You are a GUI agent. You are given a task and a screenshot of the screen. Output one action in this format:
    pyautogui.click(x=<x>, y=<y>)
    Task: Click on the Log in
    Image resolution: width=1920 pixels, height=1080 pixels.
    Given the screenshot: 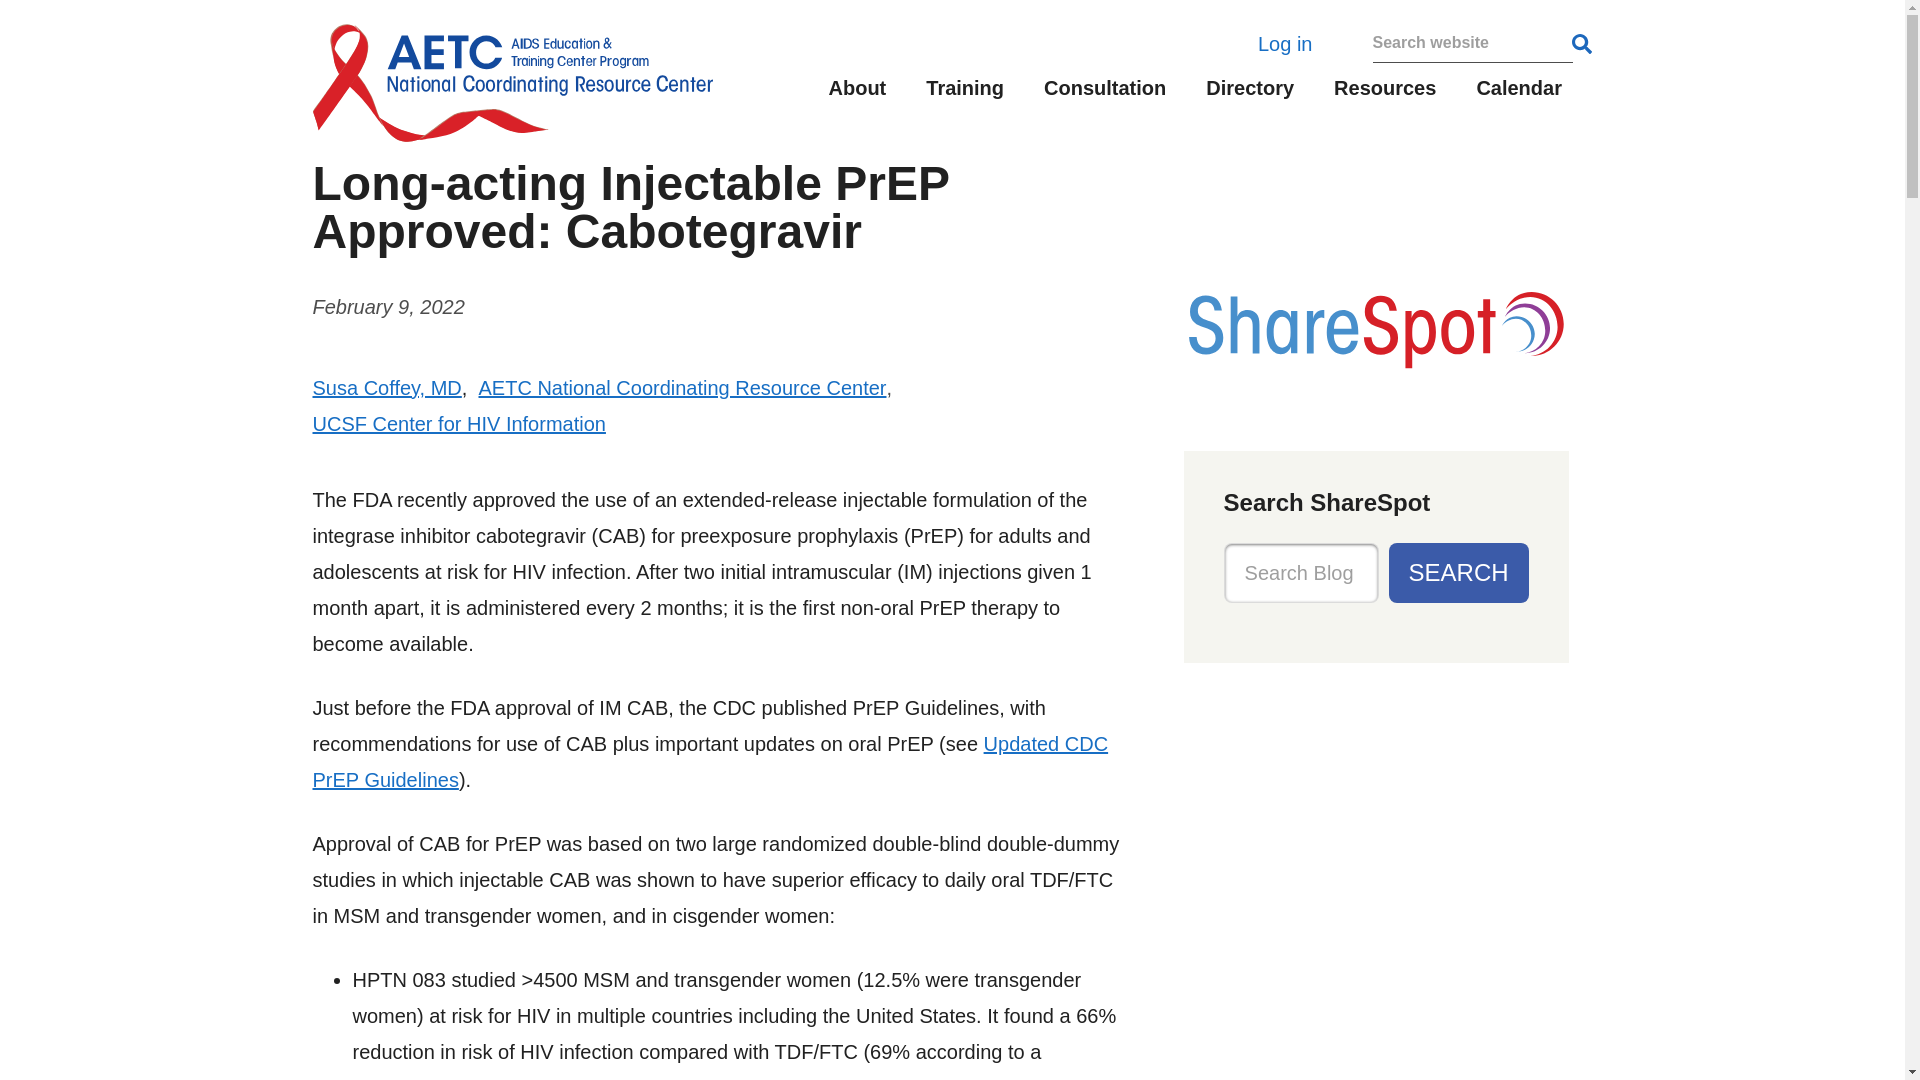 What is the action you would take?
    pyautogui.click(x=1285, y=44)
    